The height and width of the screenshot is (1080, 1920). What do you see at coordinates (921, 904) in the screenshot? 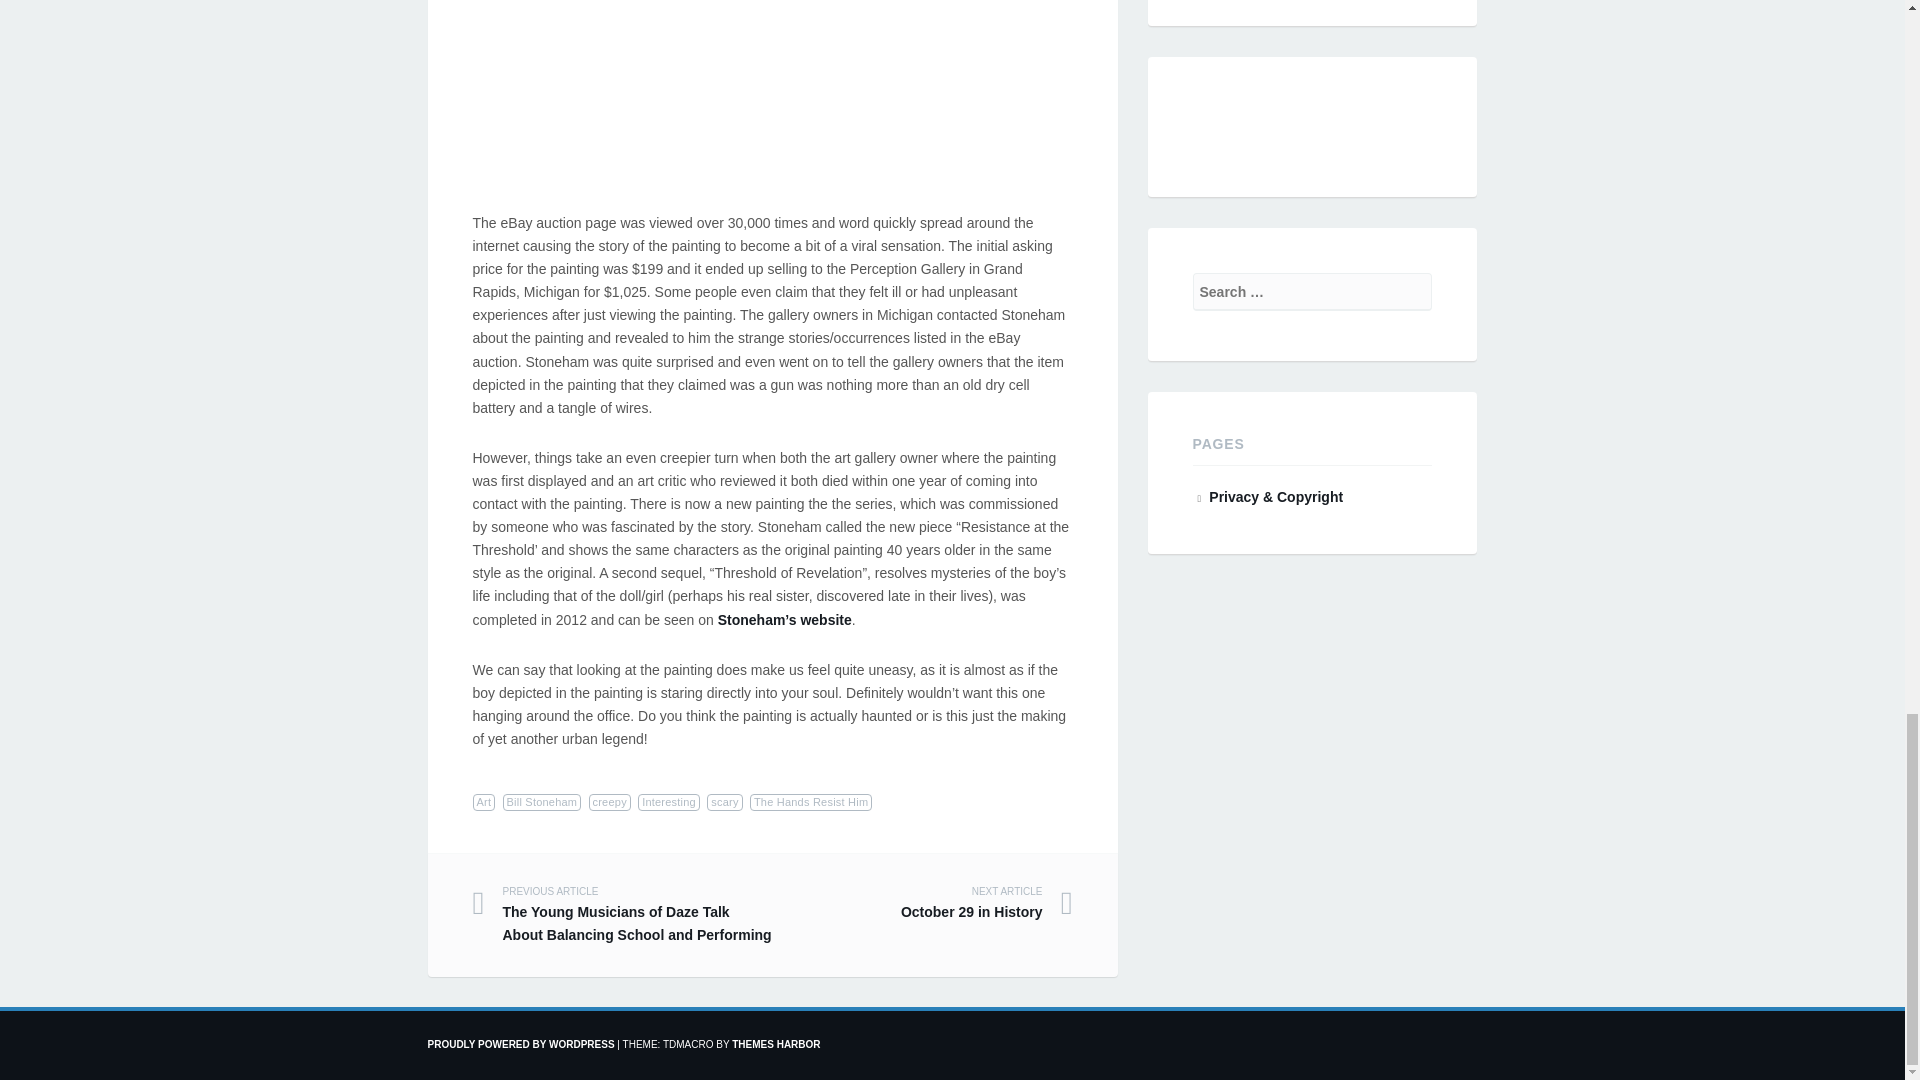
I see `Art` at bounding box center [921, 904].